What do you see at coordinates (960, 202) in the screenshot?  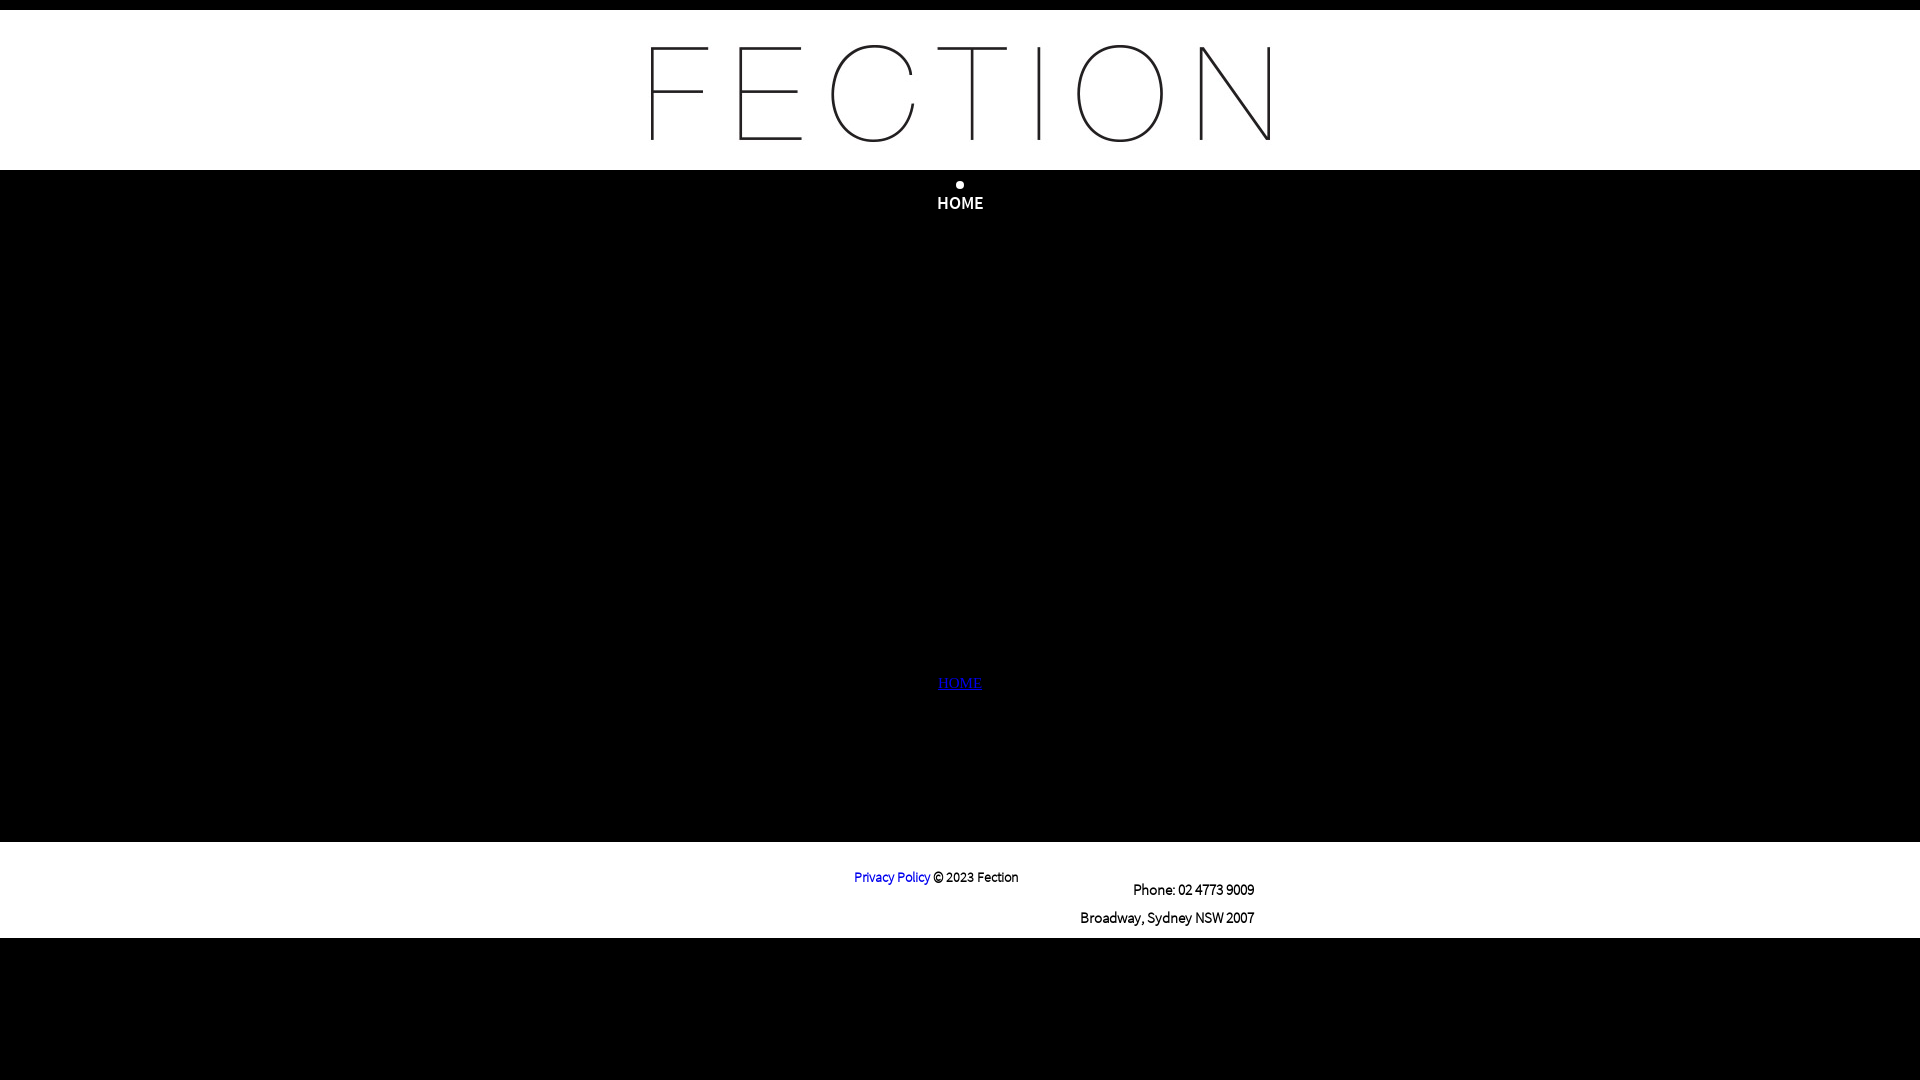 I see `HOME` at bounding box center [960, 202].